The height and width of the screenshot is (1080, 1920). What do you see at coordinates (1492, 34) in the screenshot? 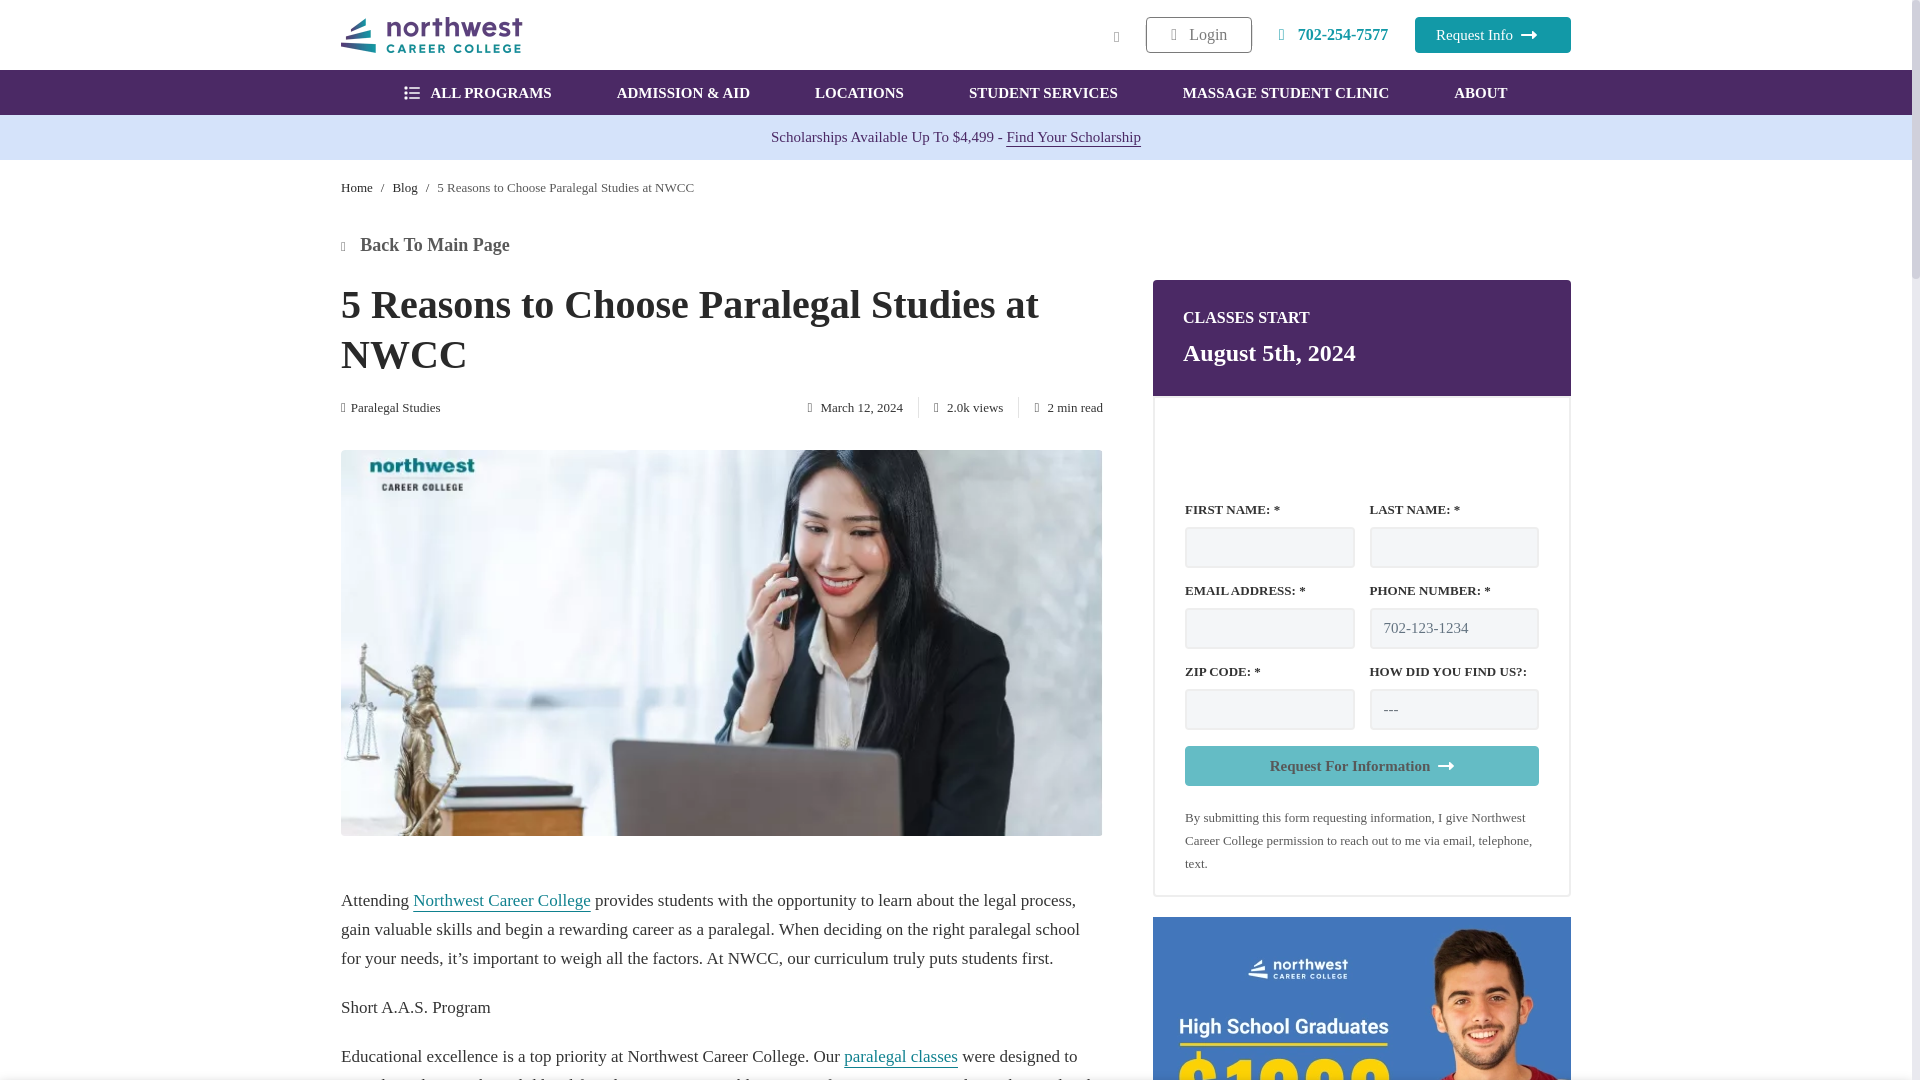
I see `Request Info` at bounding box center [1492, 34].